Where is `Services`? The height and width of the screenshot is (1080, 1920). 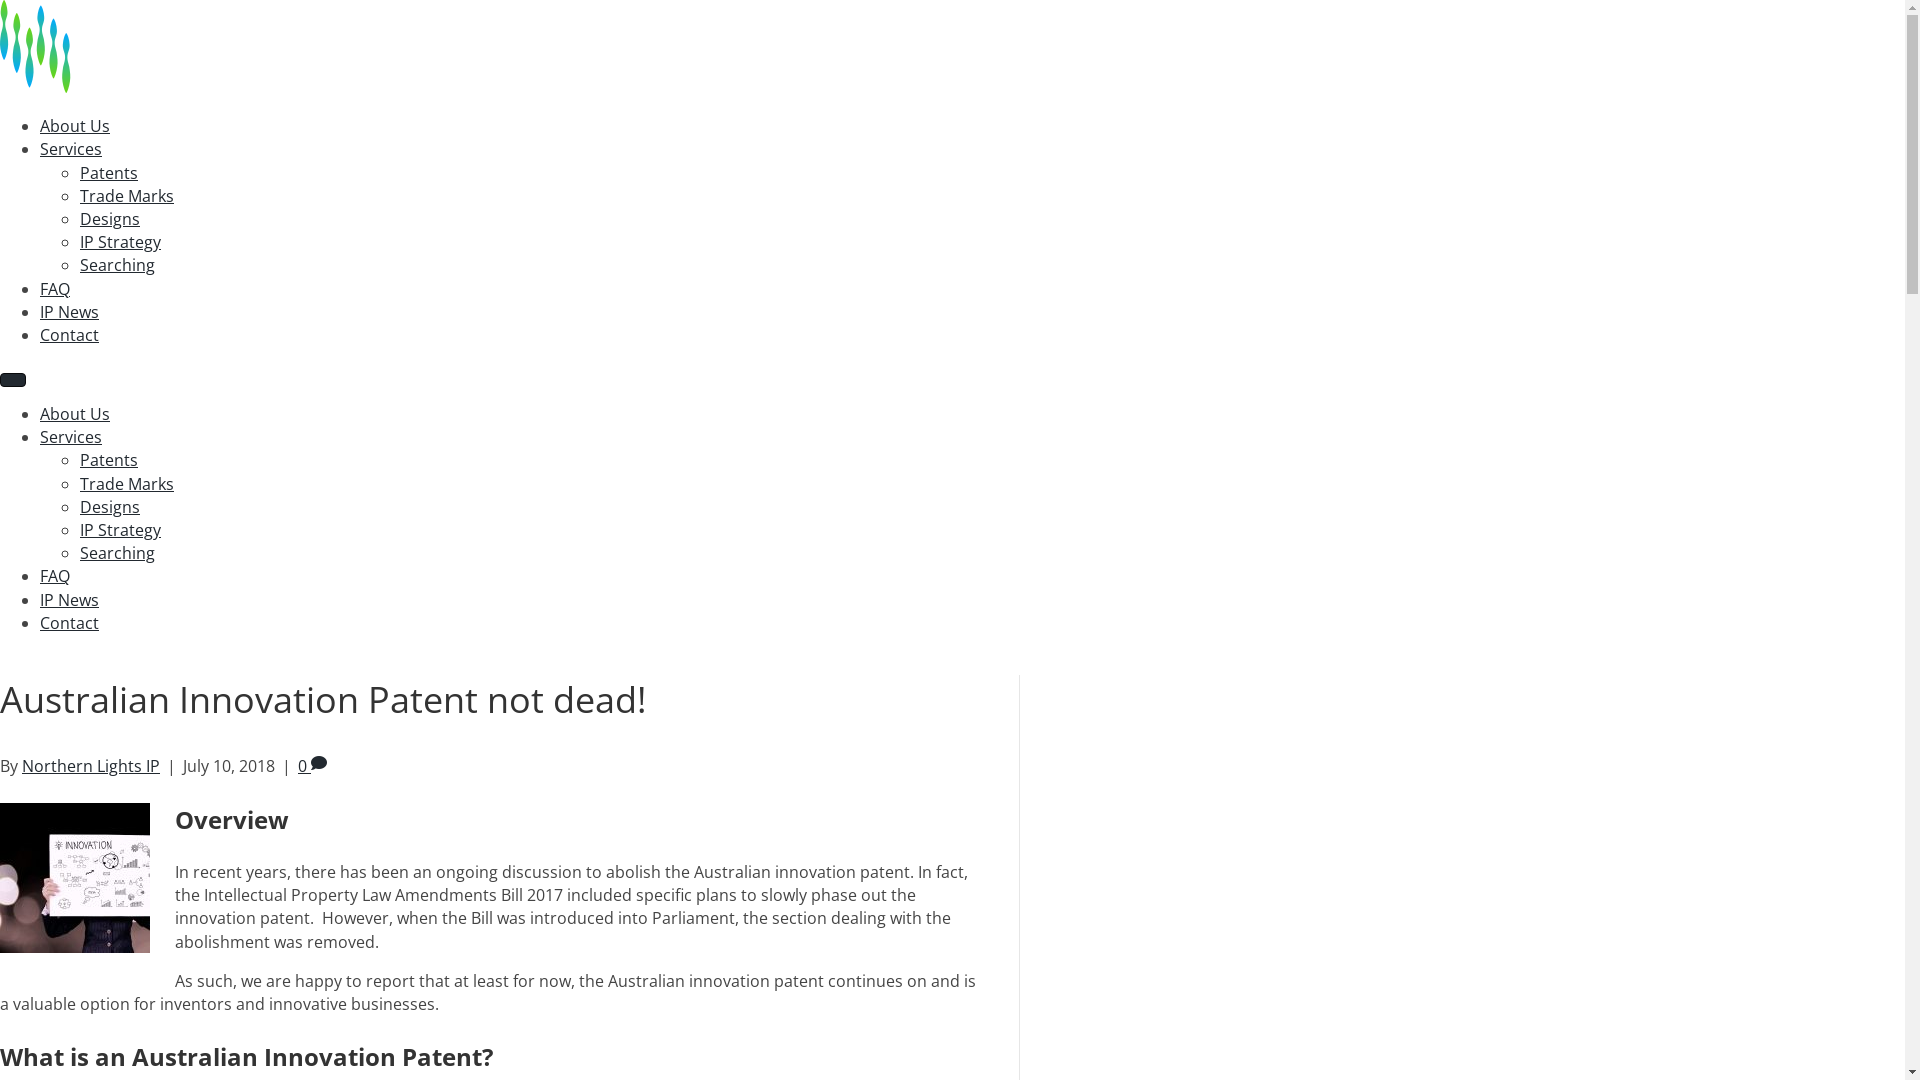
Services is located at coordinates (71, 149).